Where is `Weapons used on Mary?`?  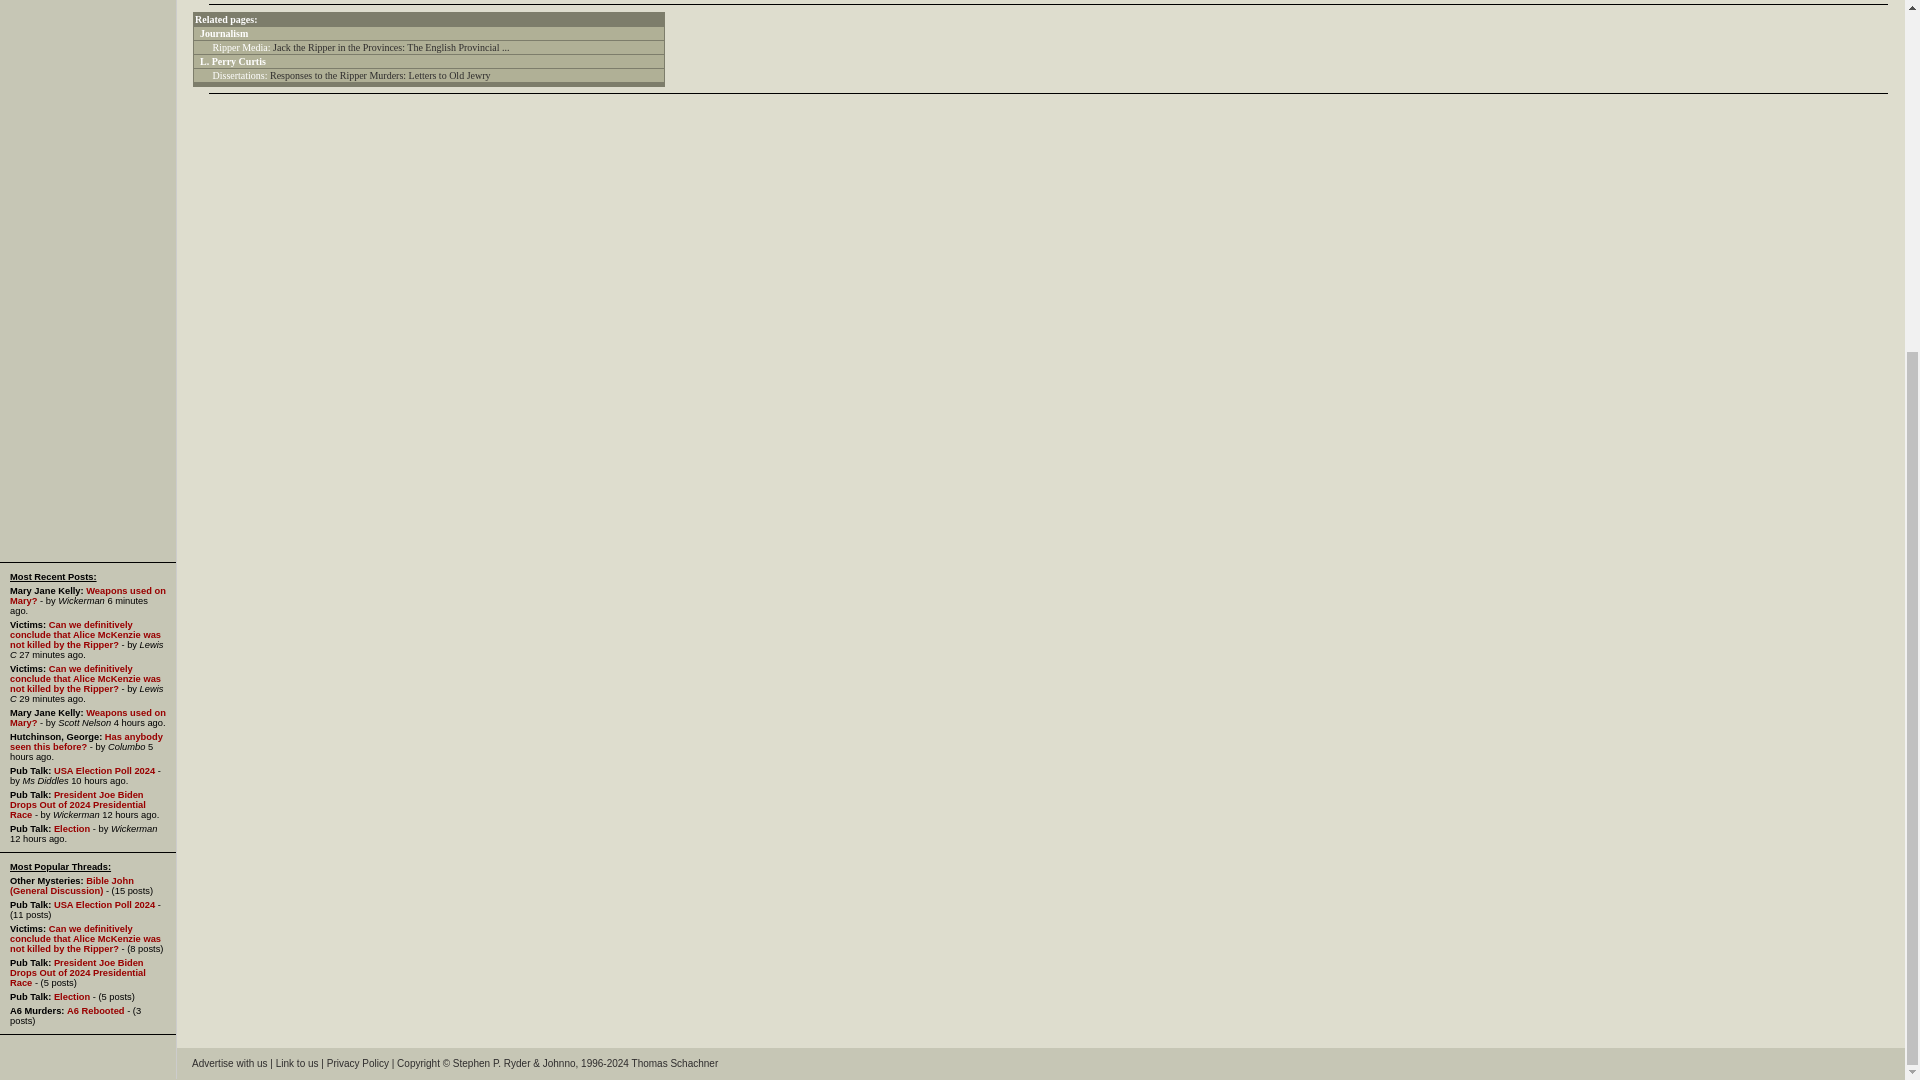 Weapons used on Mary? is located at coordinates (87, 718).